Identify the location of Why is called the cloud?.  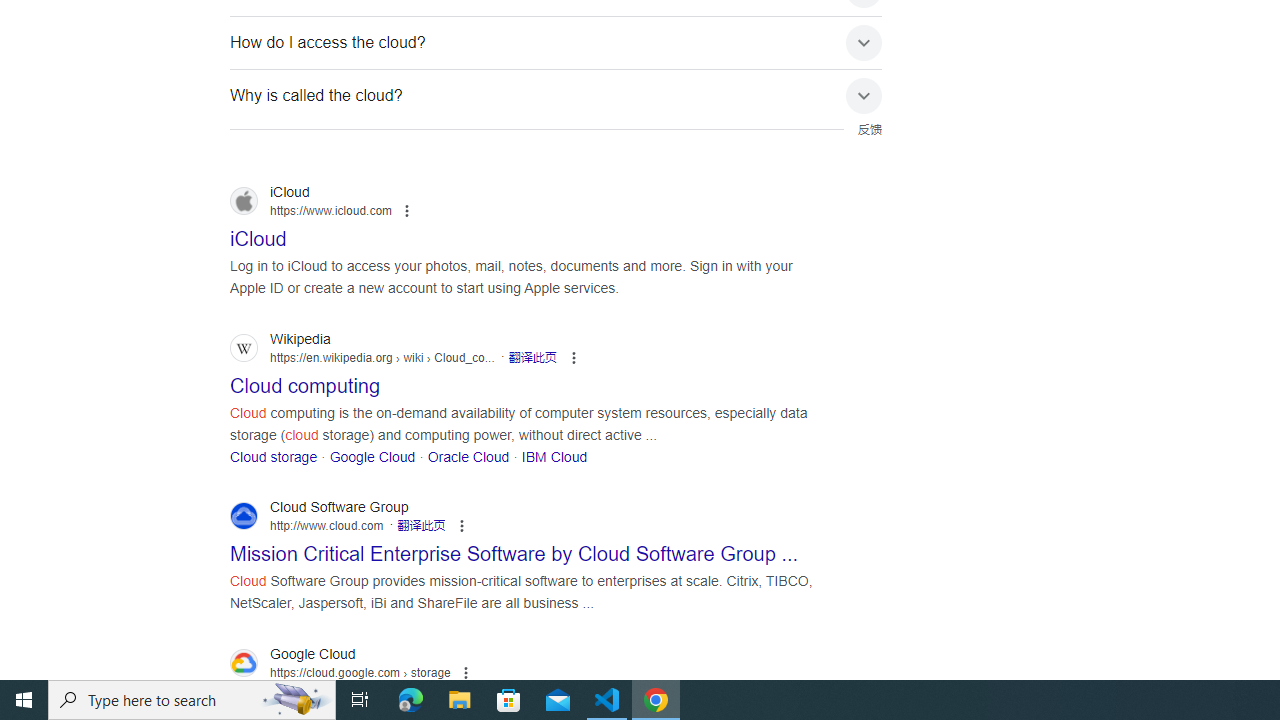
(556, 95).